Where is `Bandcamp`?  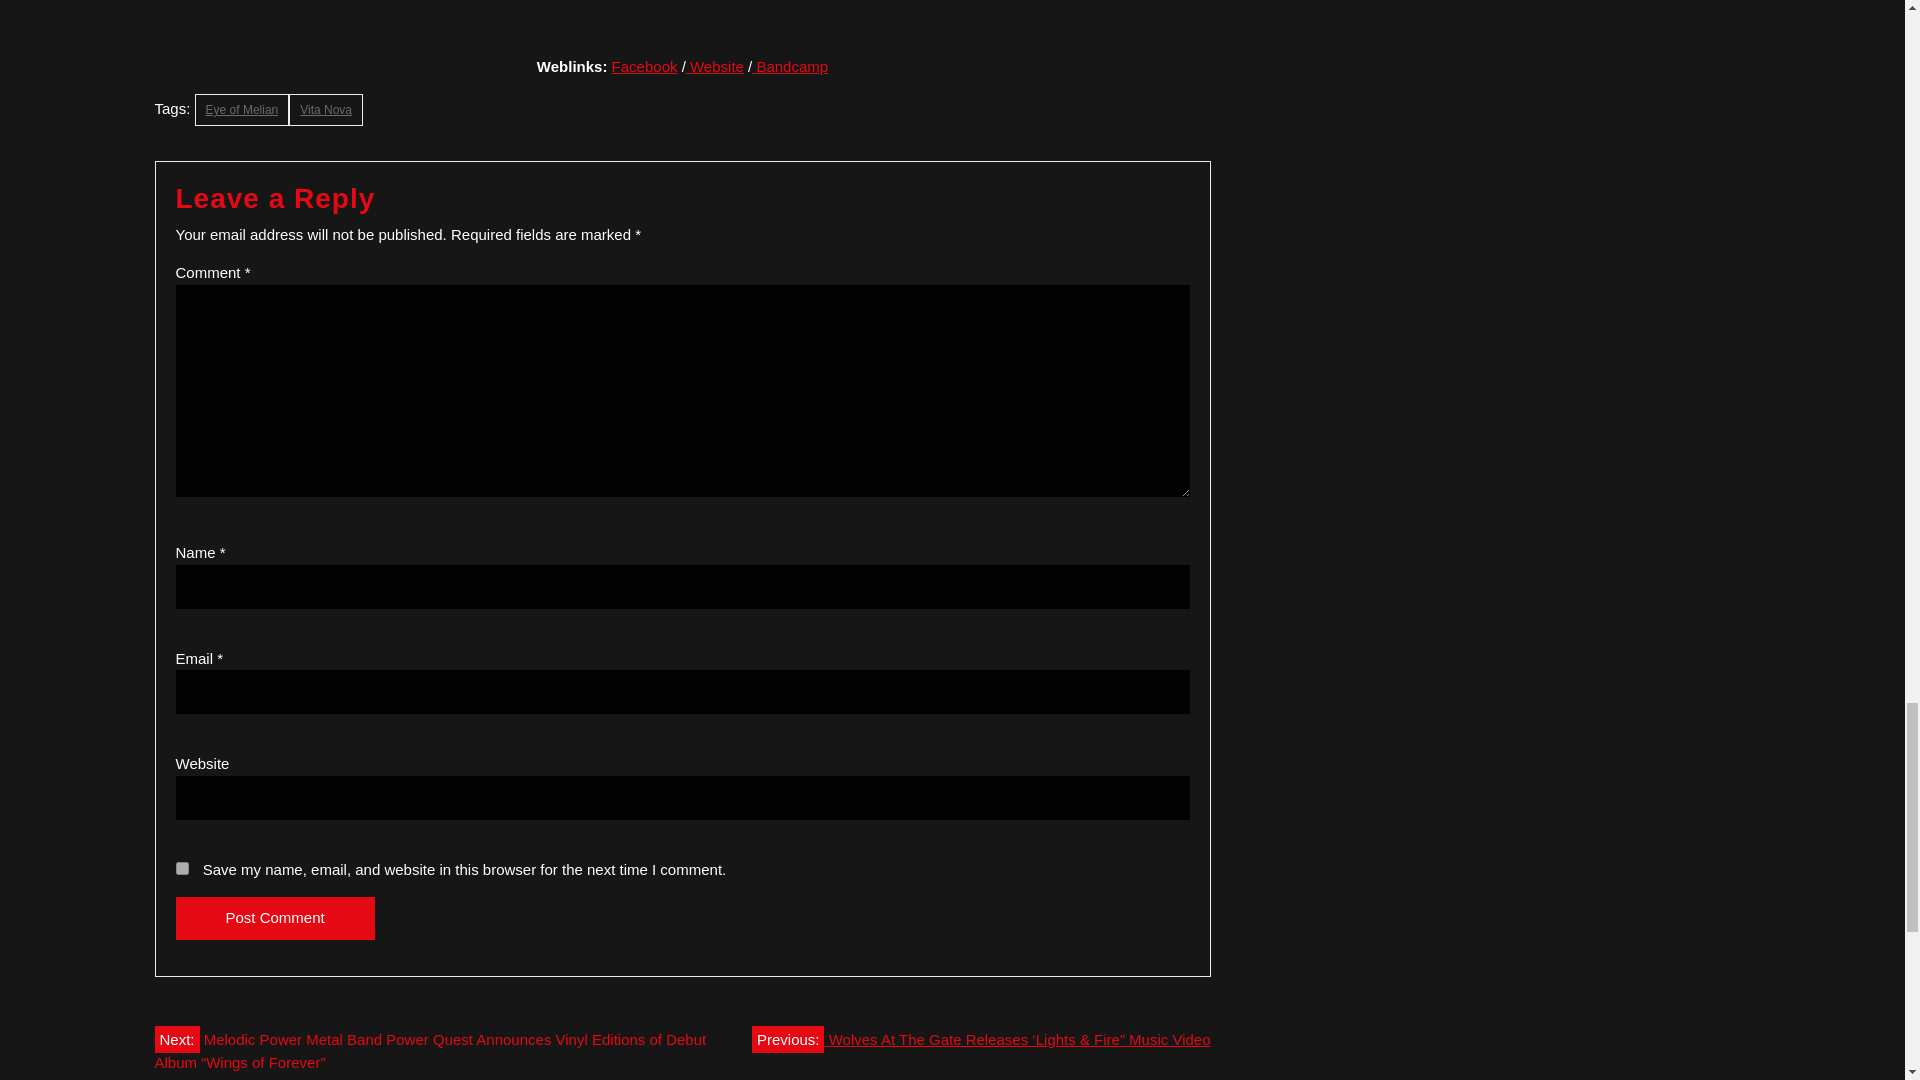 Bandcamp is located at coordinates (790, 66).